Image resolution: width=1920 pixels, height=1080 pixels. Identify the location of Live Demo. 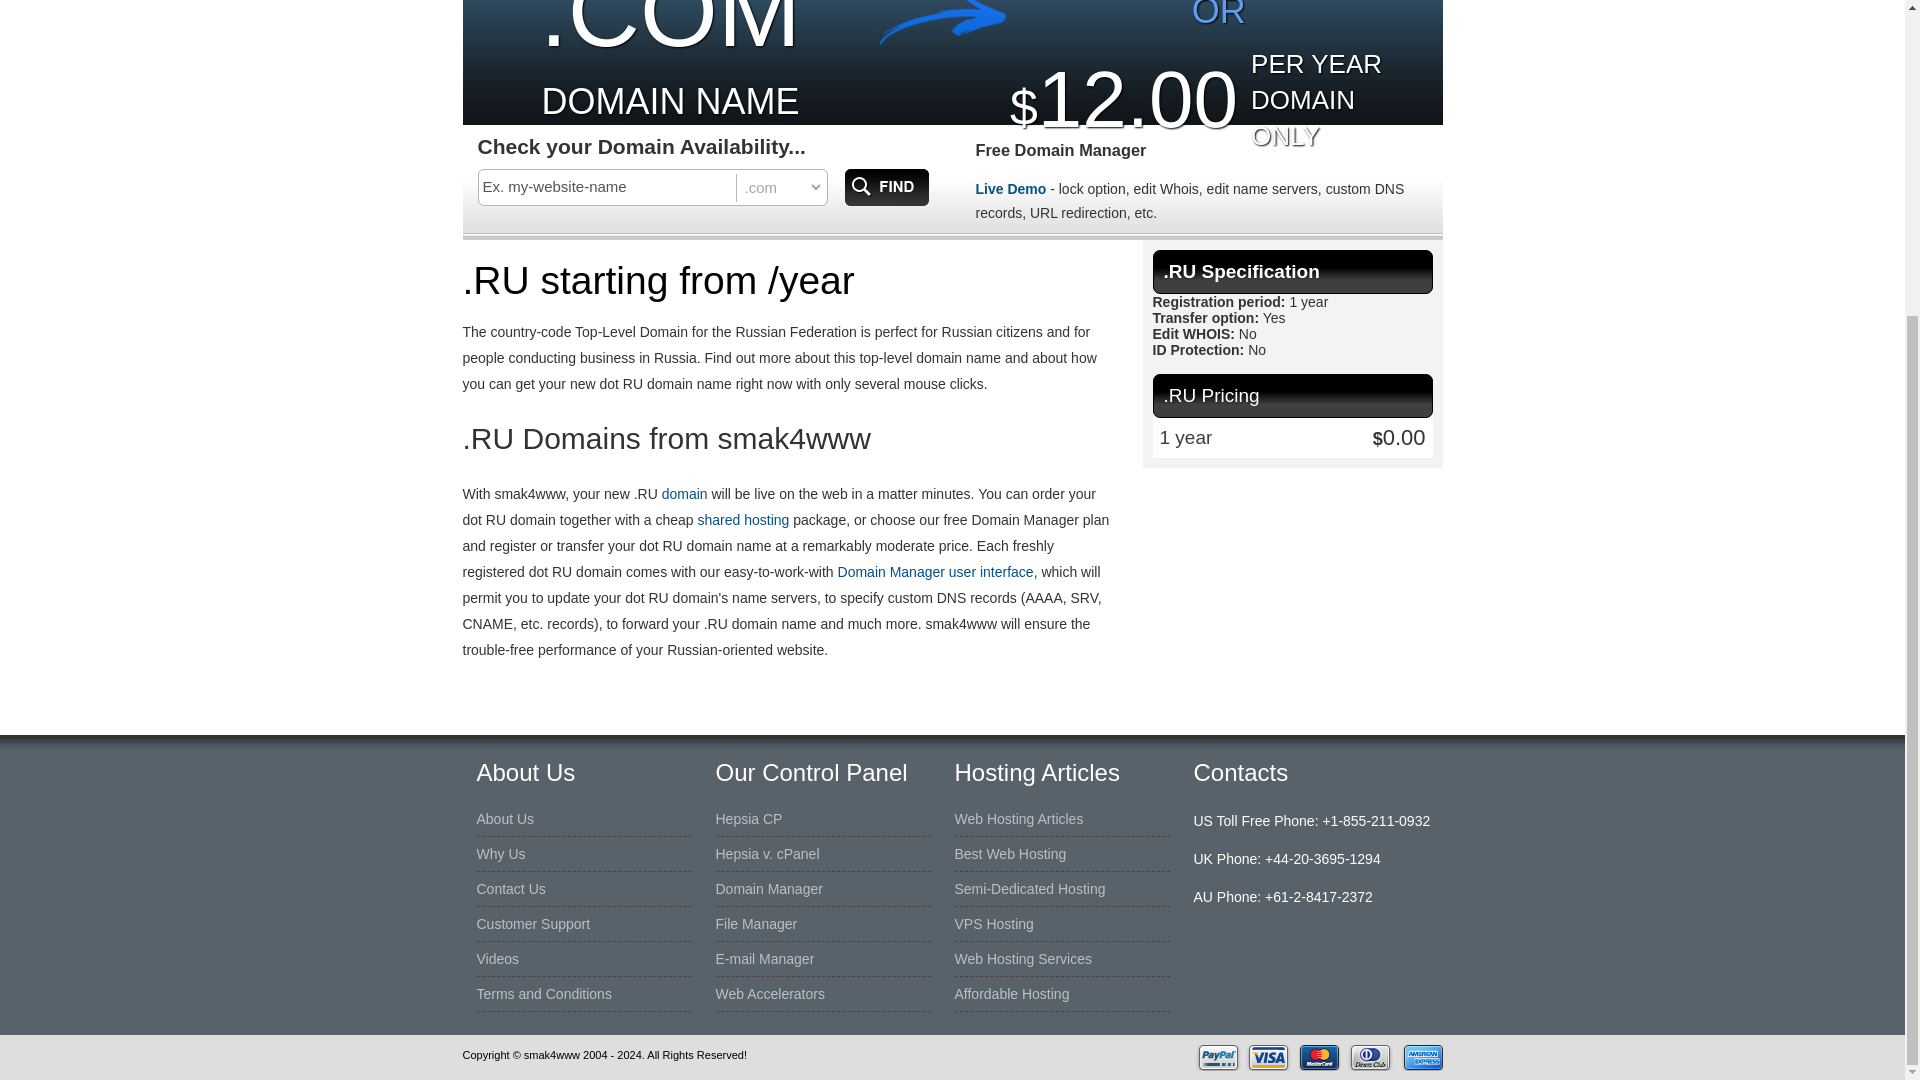
(1010, 188).